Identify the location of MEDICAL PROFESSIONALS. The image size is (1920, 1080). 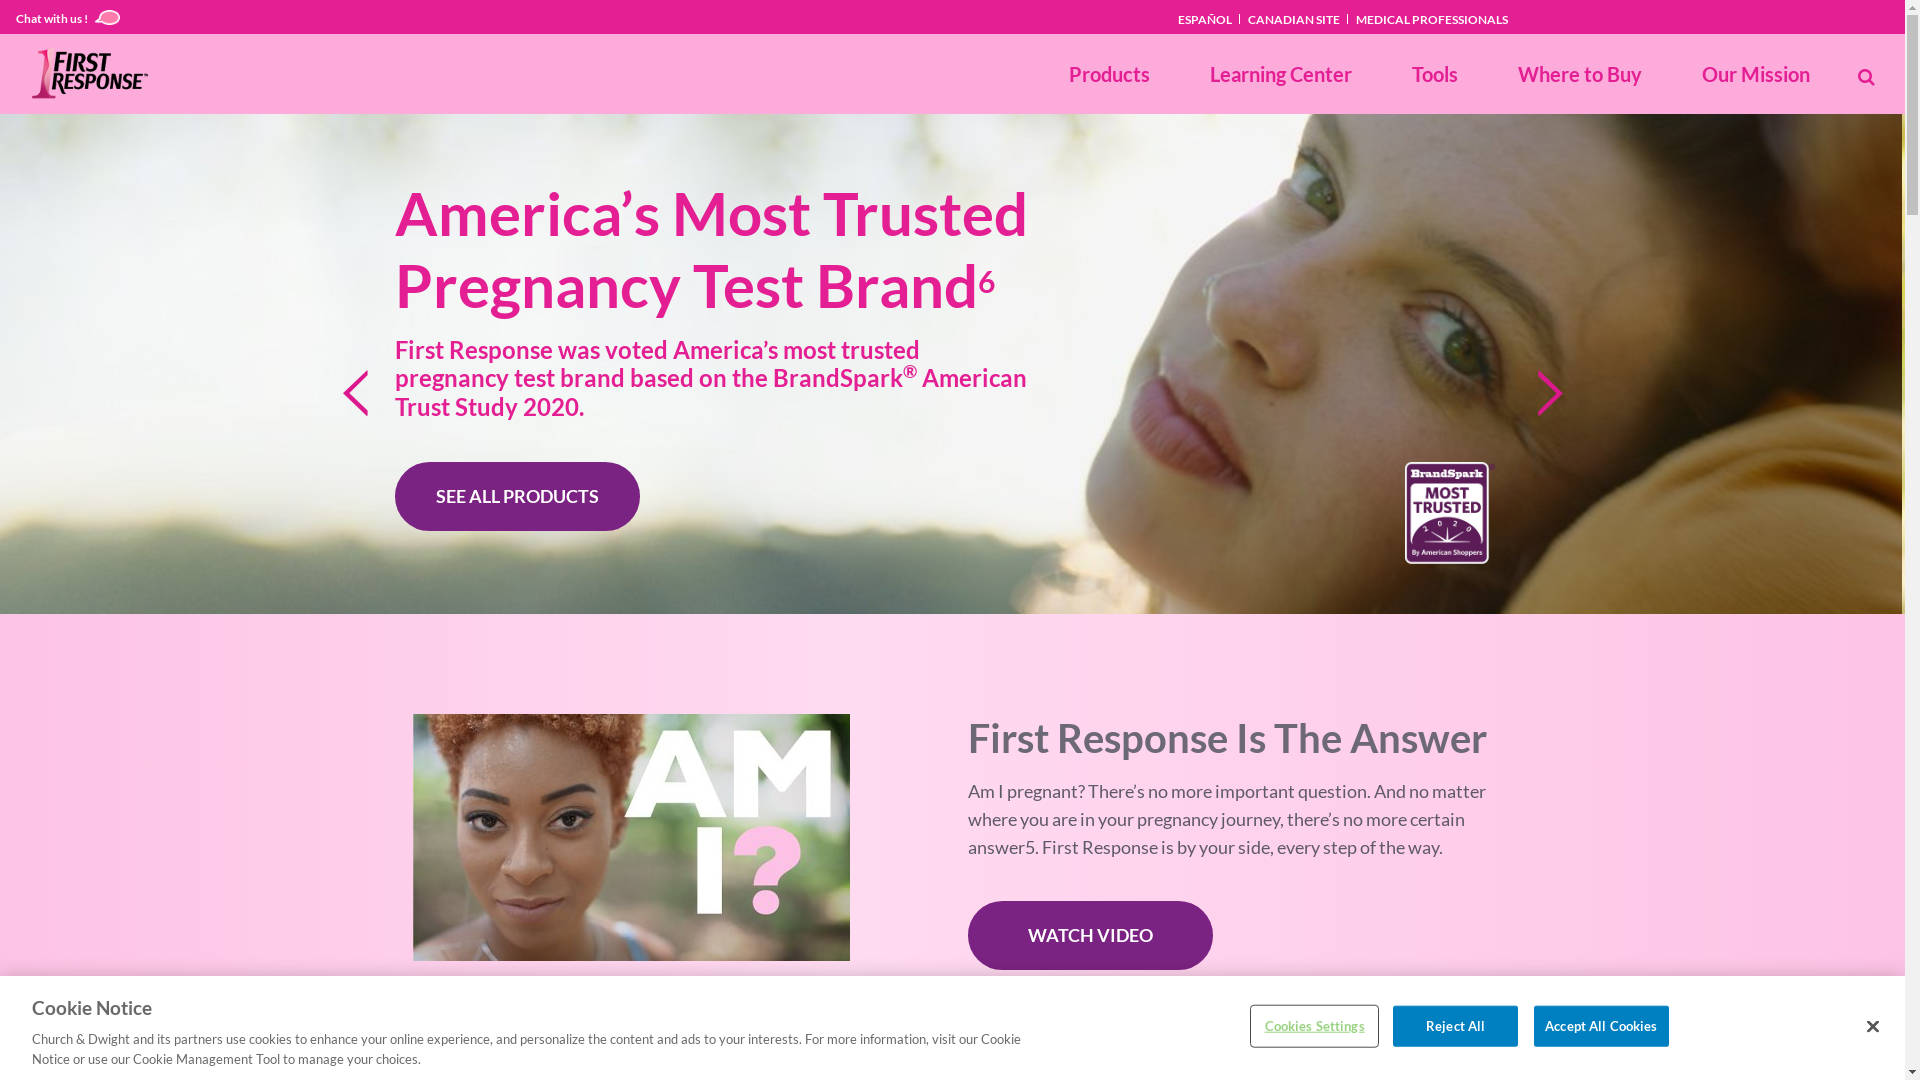
(1432, 20).